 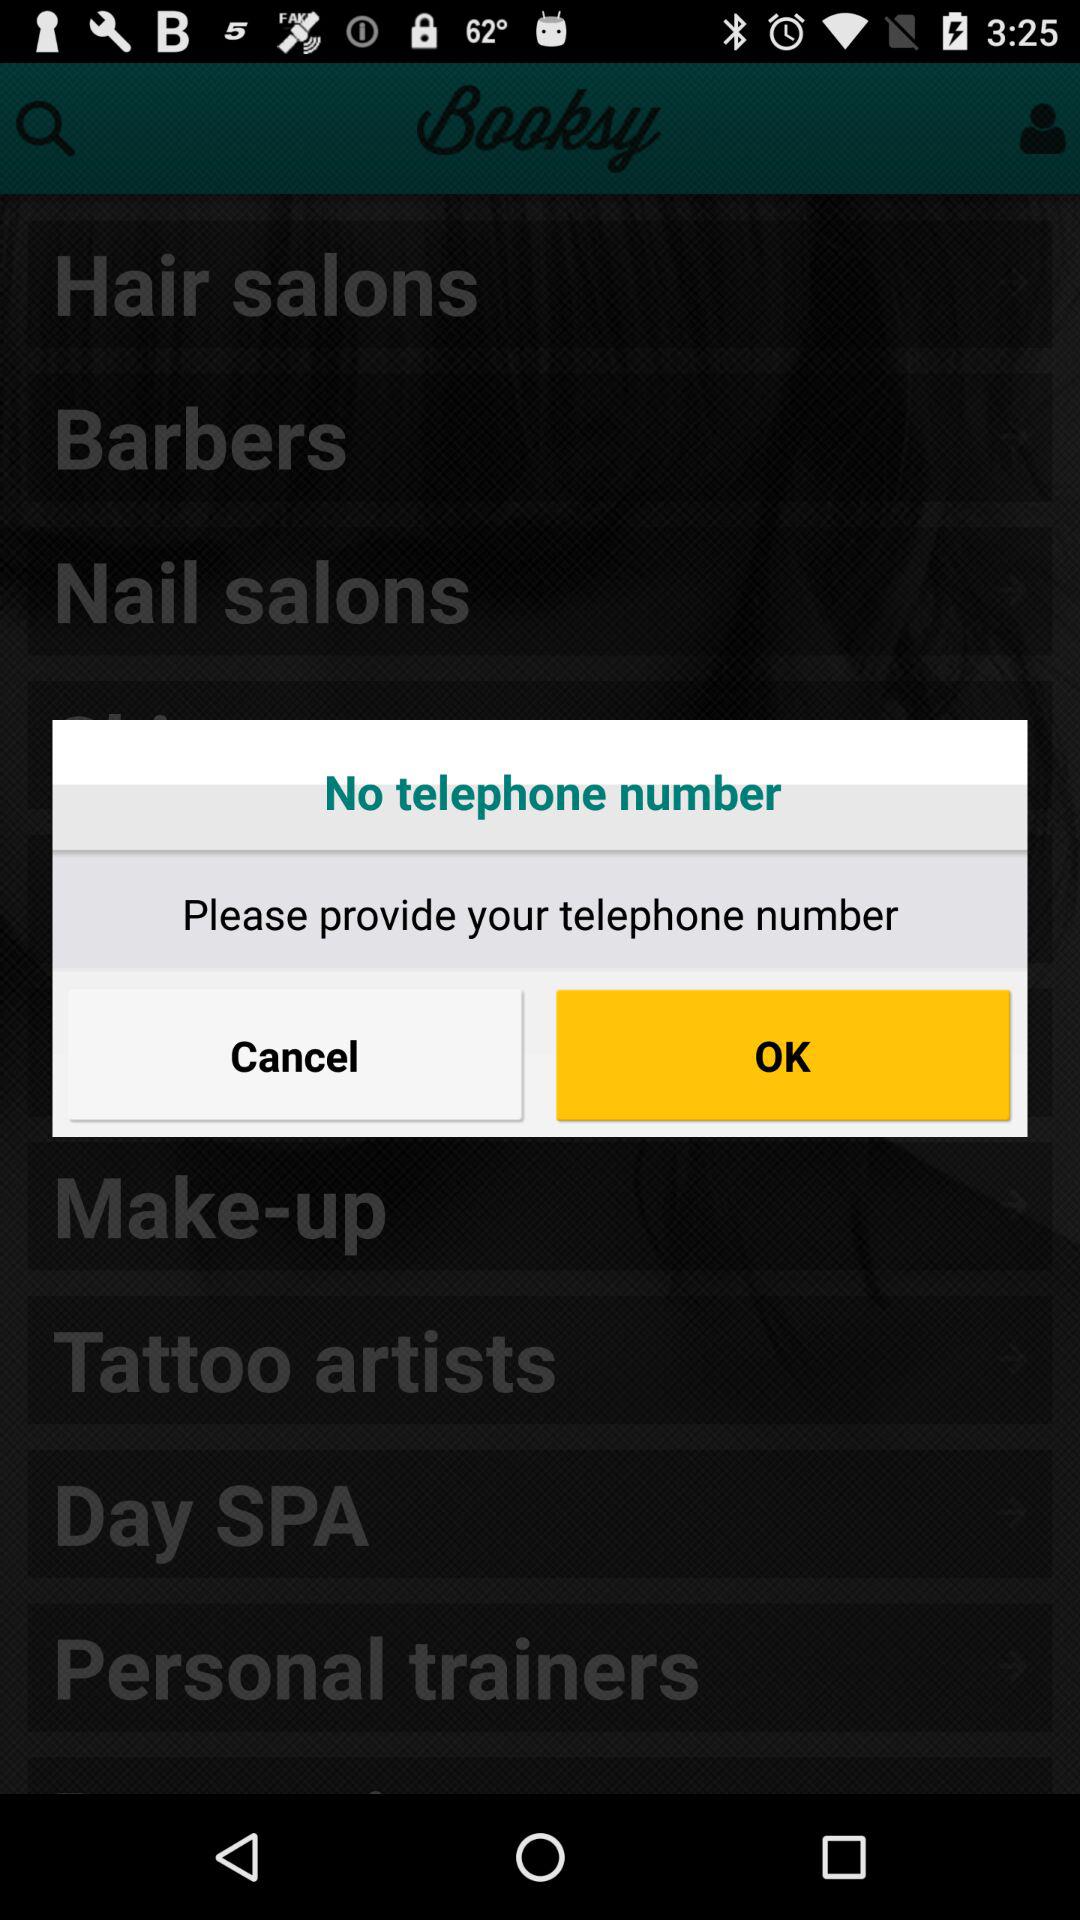 I want to click on select icon to the left of ok item, so click(x=296, y=1055).